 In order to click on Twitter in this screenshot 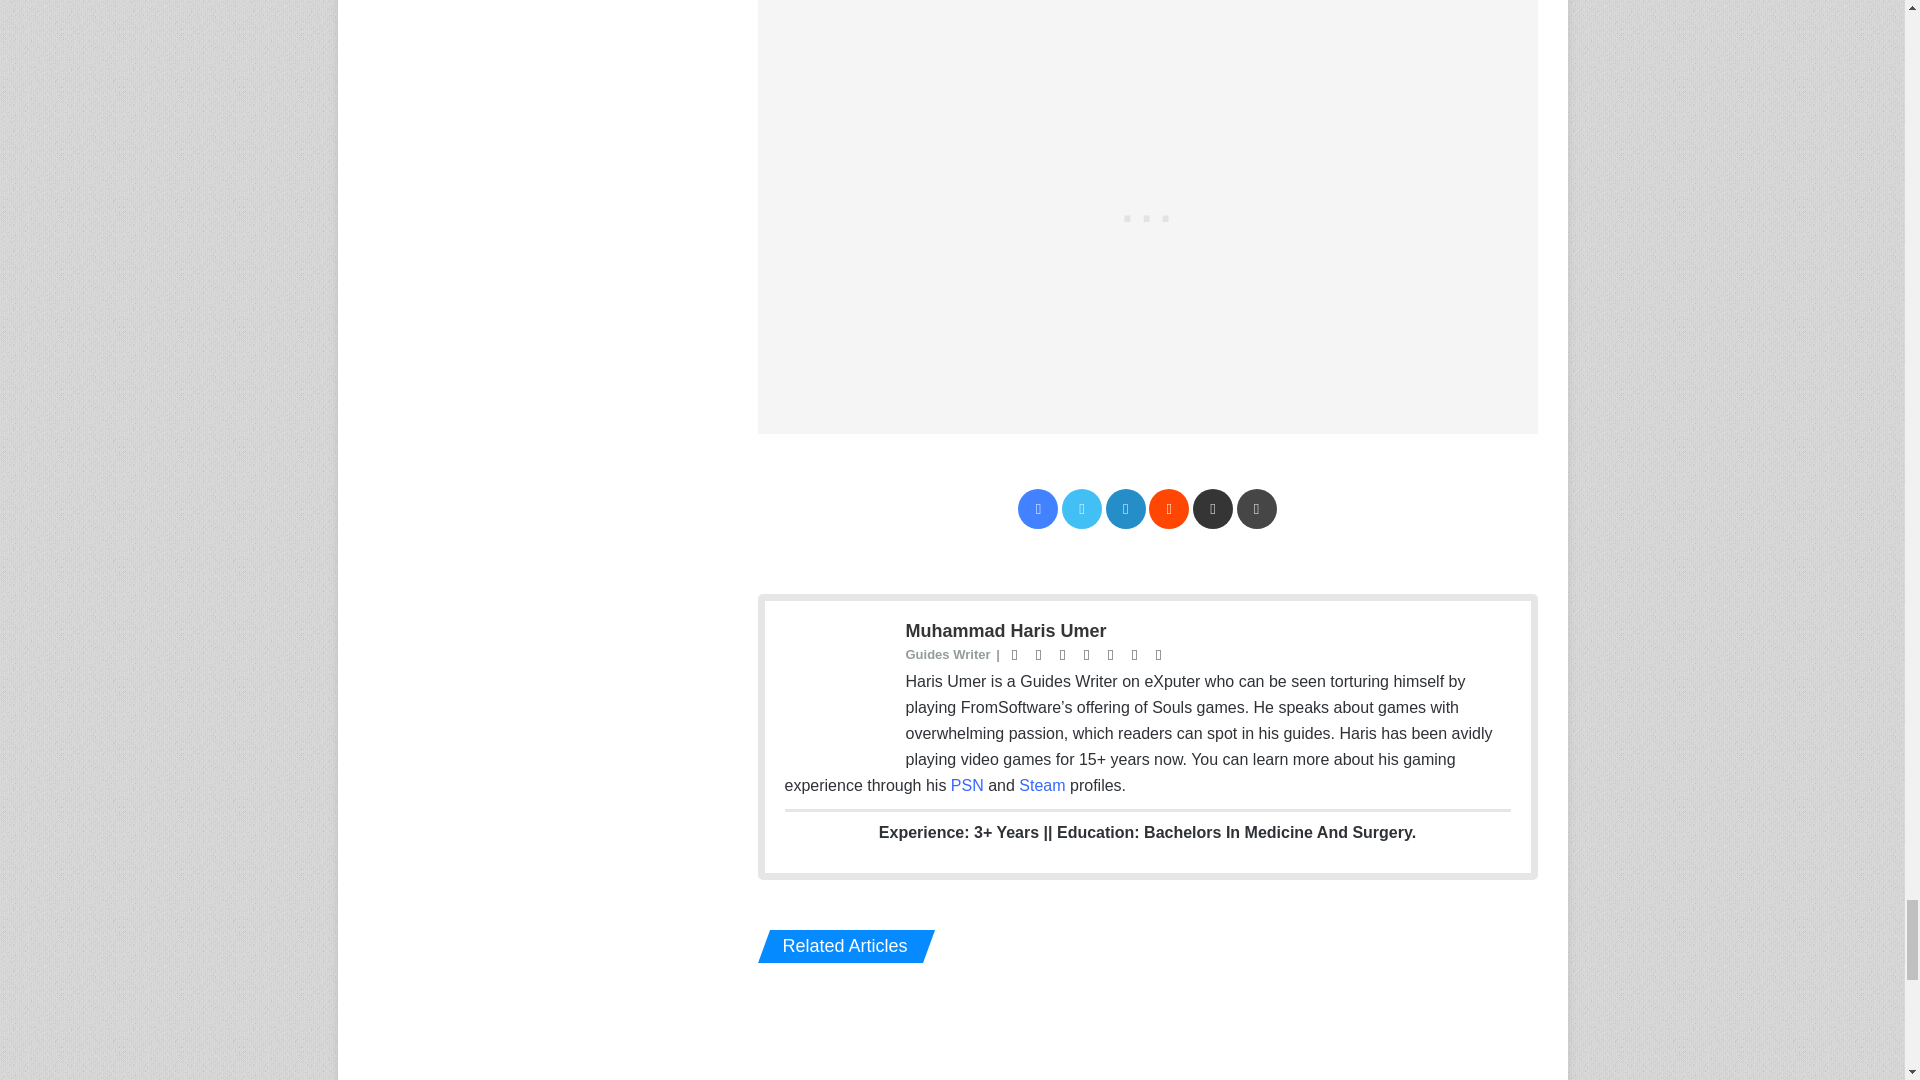, I will do `click(1082, 509)`.